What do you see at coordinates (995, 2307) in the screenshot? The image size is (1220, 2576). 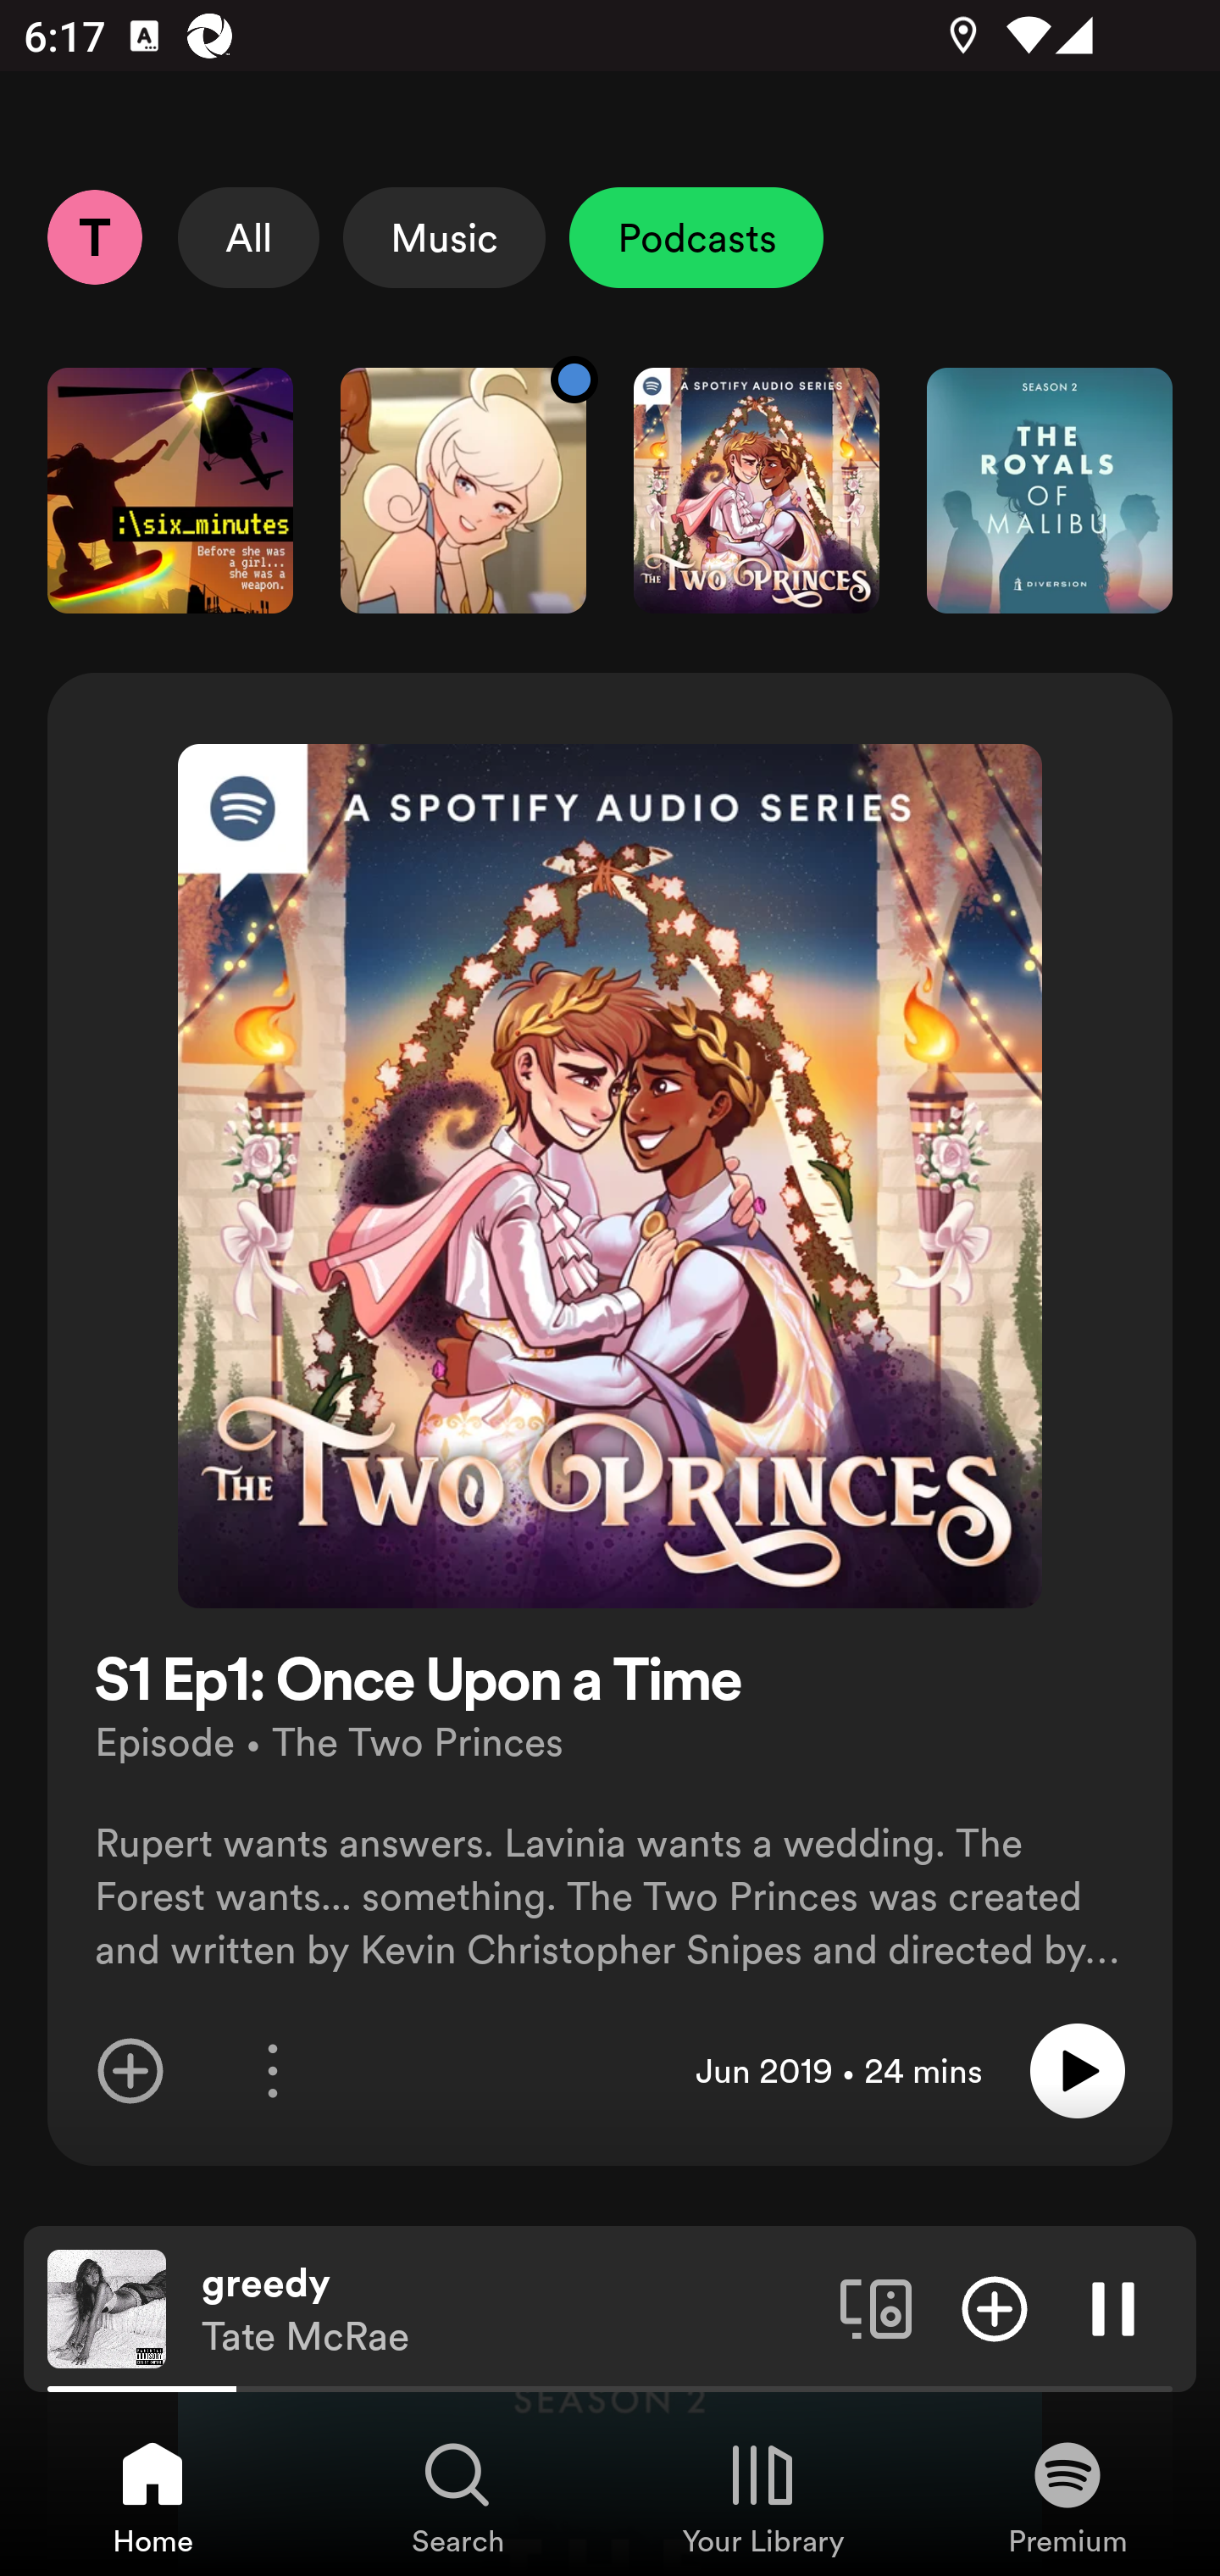 I see `Add item` at bounding box center [995, 2307].